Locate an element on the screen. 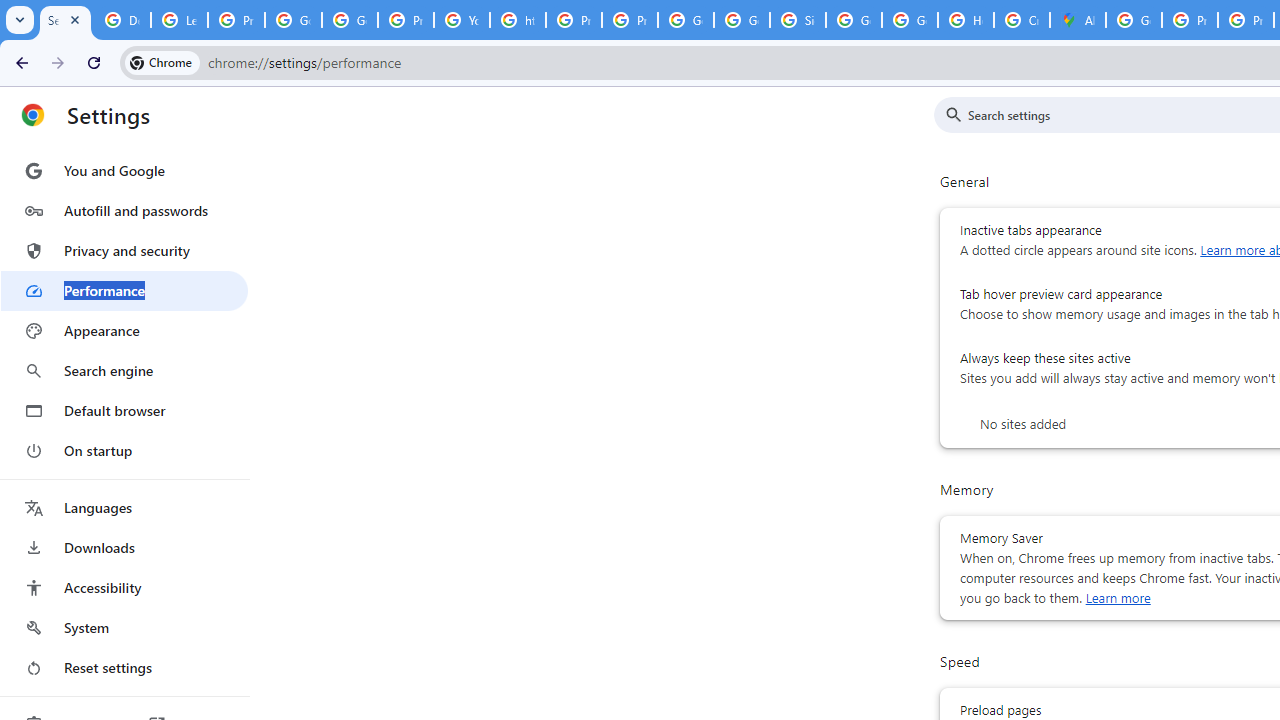  https://scholar.google.com/ is located at coordinates (518, 20).